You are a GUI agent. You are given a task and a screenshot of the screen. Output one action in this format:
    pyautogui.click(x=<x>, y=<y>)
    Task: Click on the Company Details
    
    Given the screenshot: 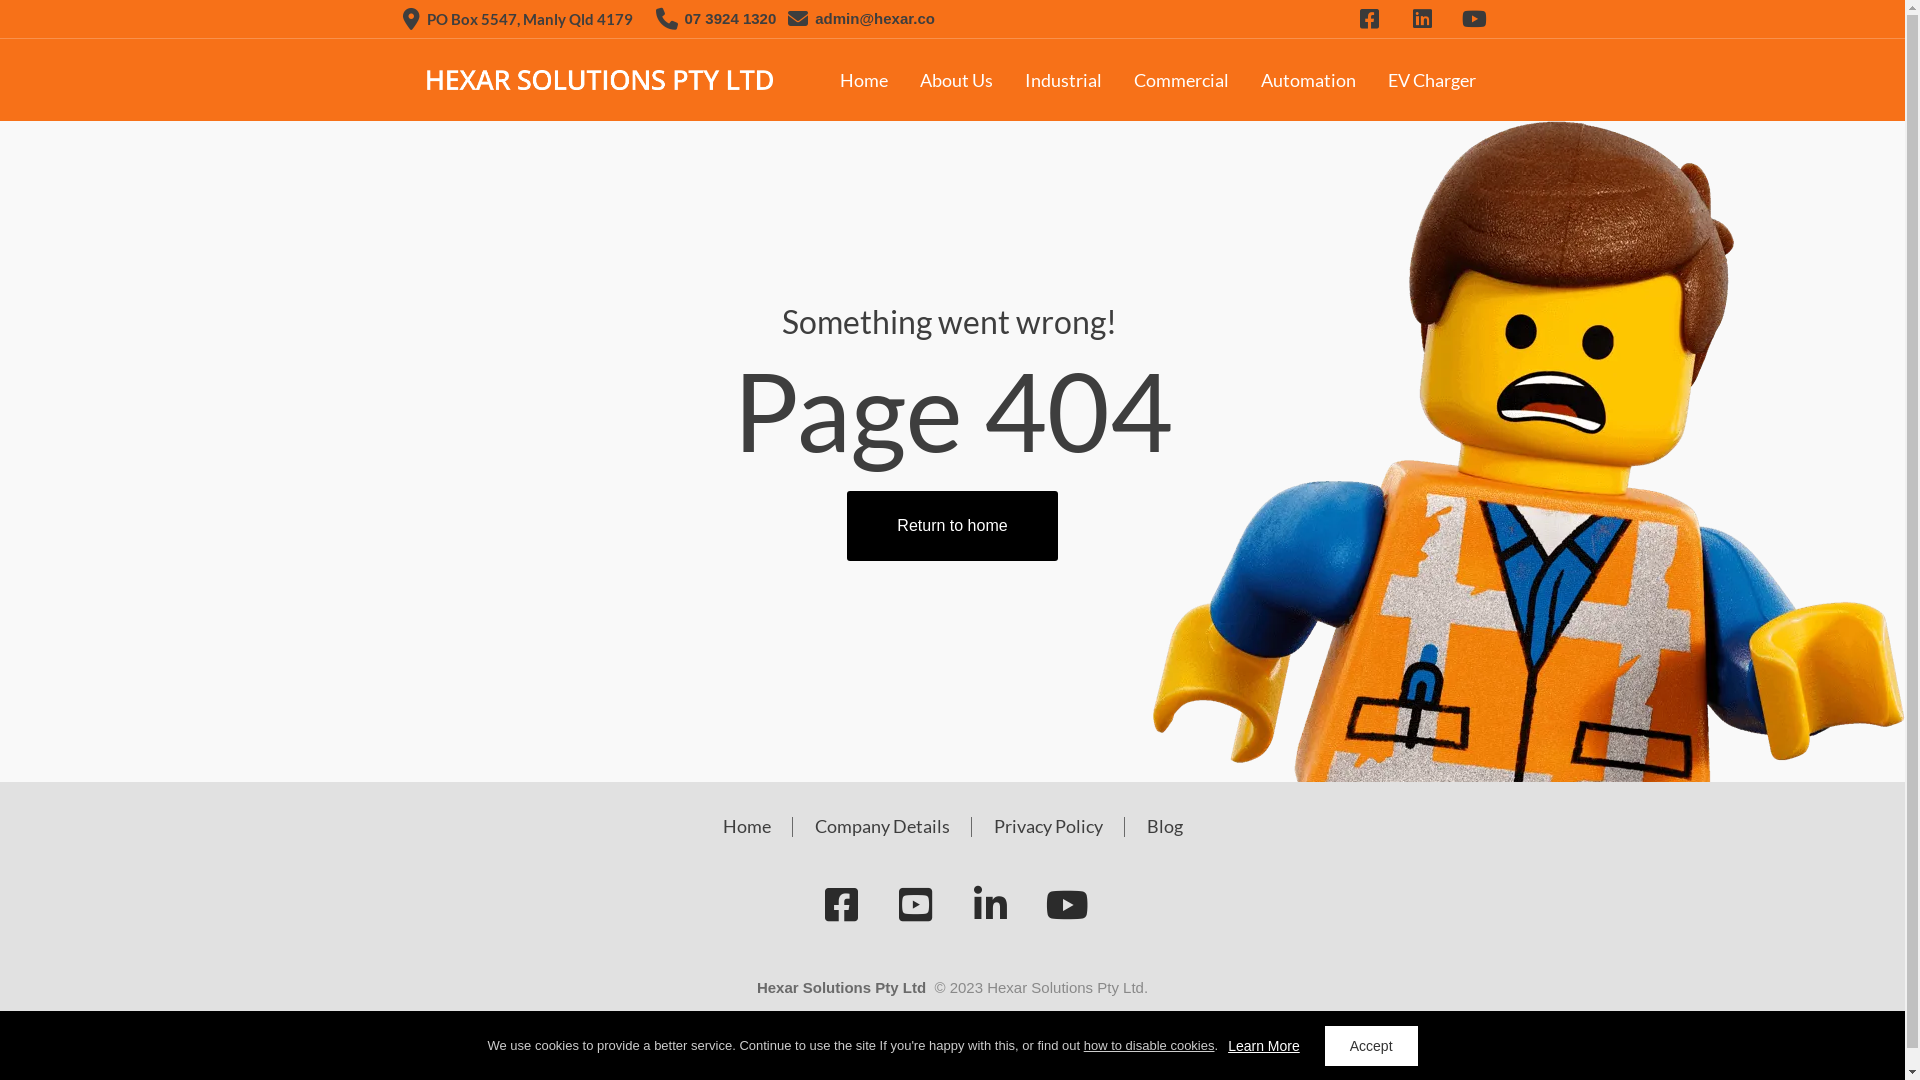 What is the action you would take?
    pyautogui.click(x=882, y=827)
    